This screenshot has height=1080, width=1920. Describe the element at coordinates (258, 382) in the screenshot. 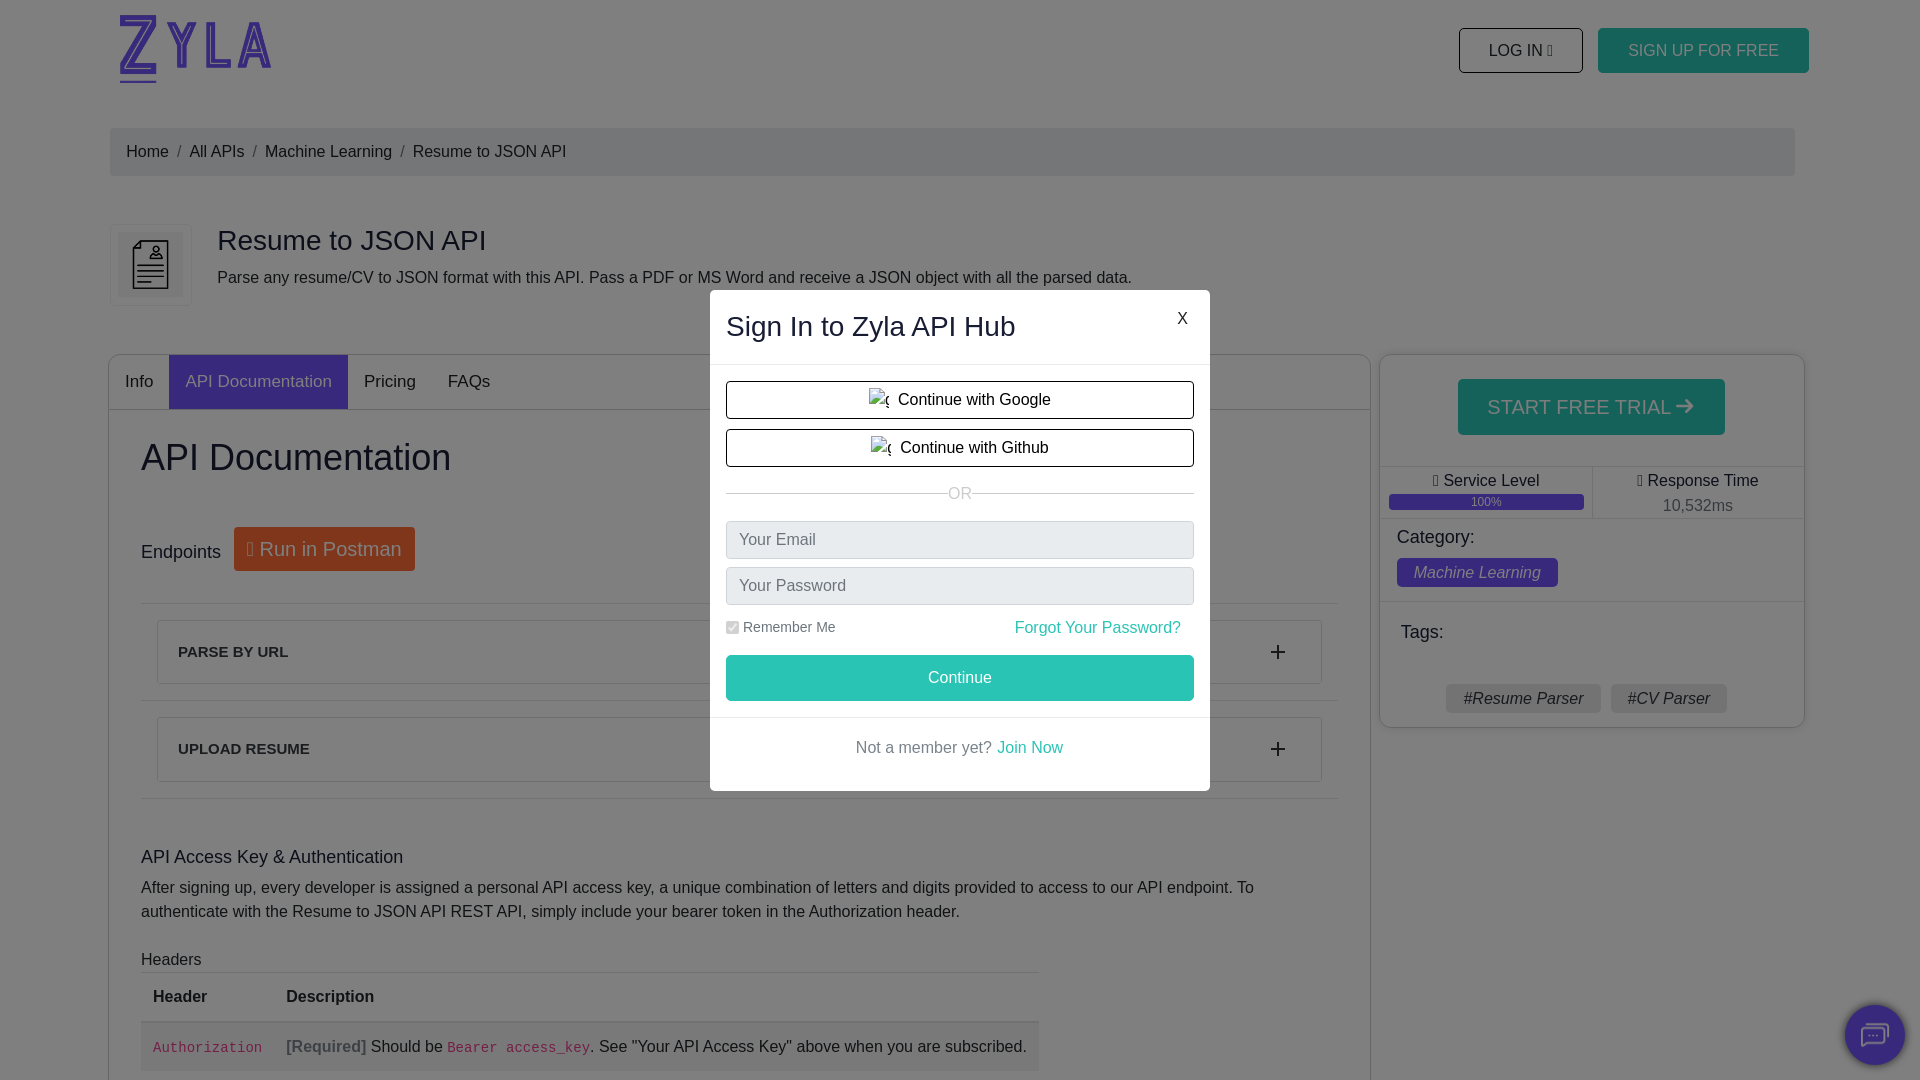

I see `API Documentation` at that location.